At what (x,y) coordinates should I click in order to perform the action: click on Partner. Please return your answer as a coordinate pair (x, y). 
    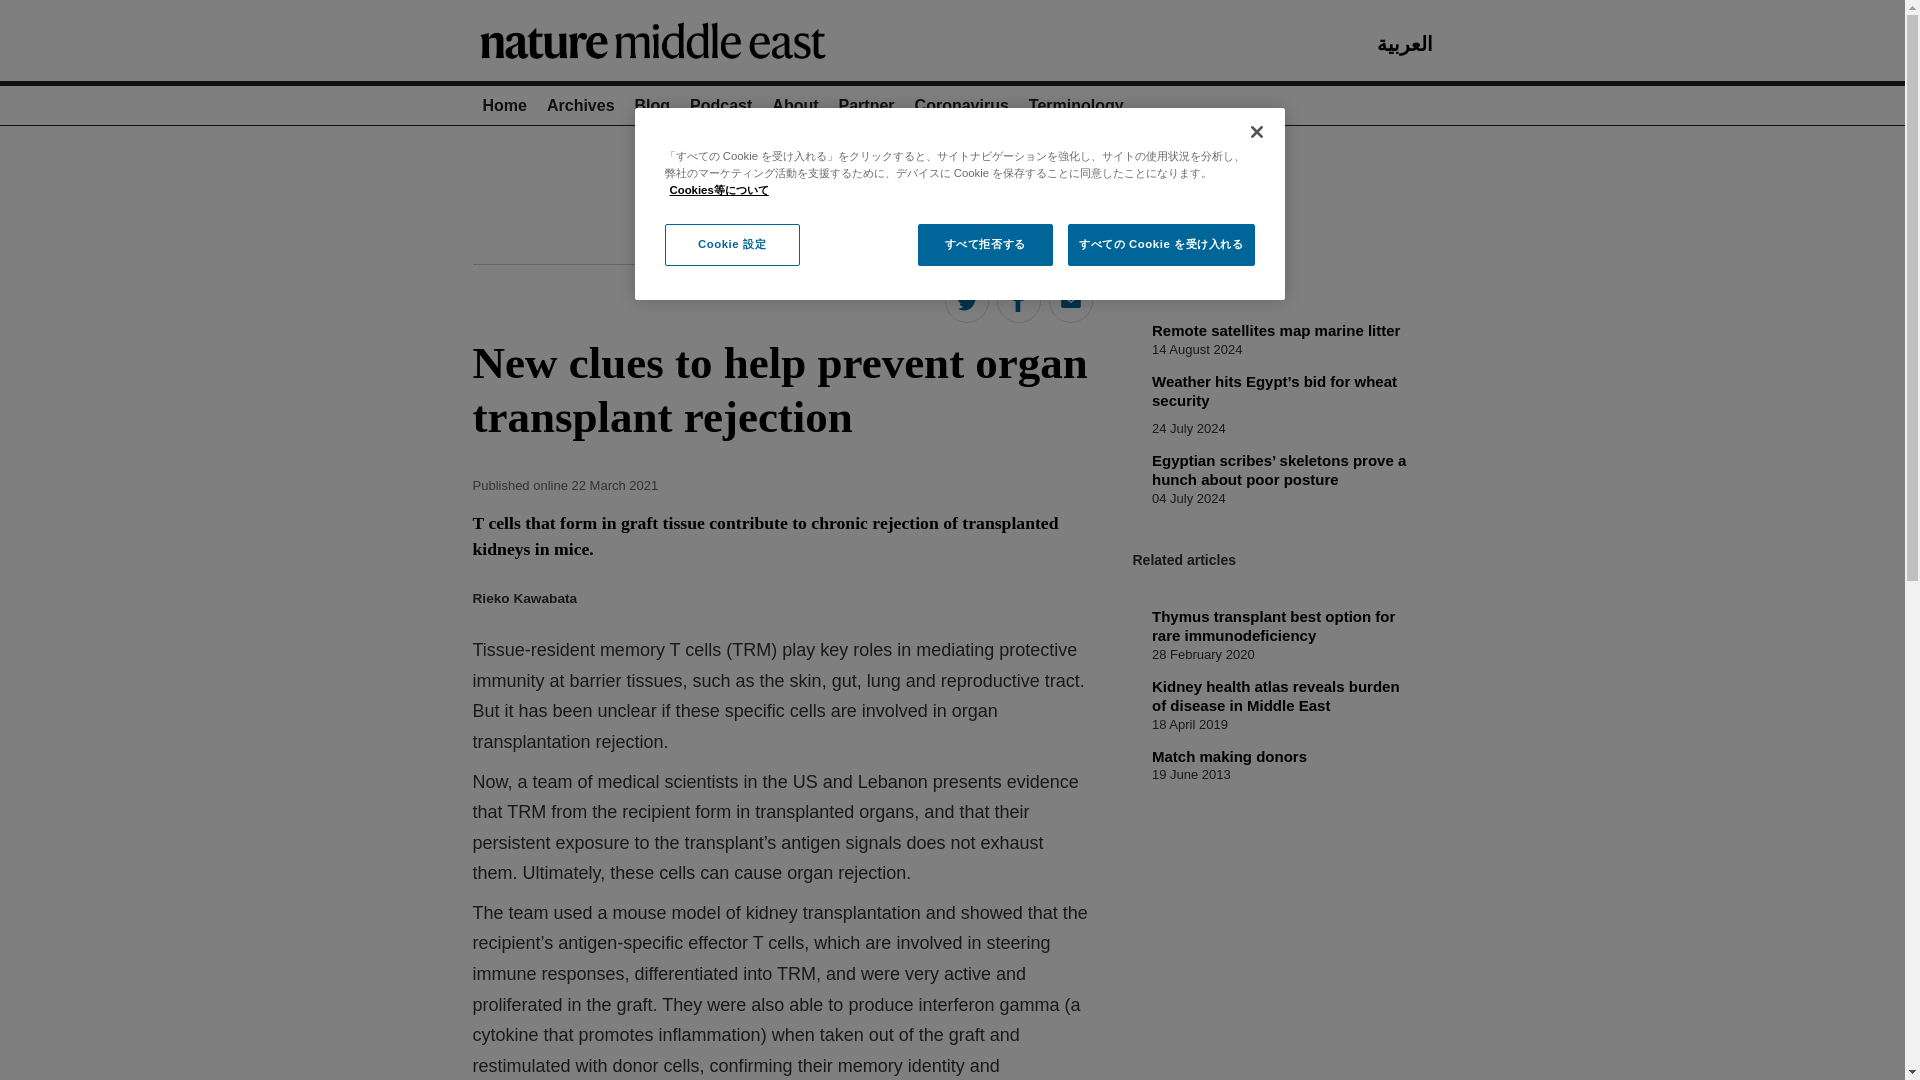
    Looking at the image, I should click on (866, 106).